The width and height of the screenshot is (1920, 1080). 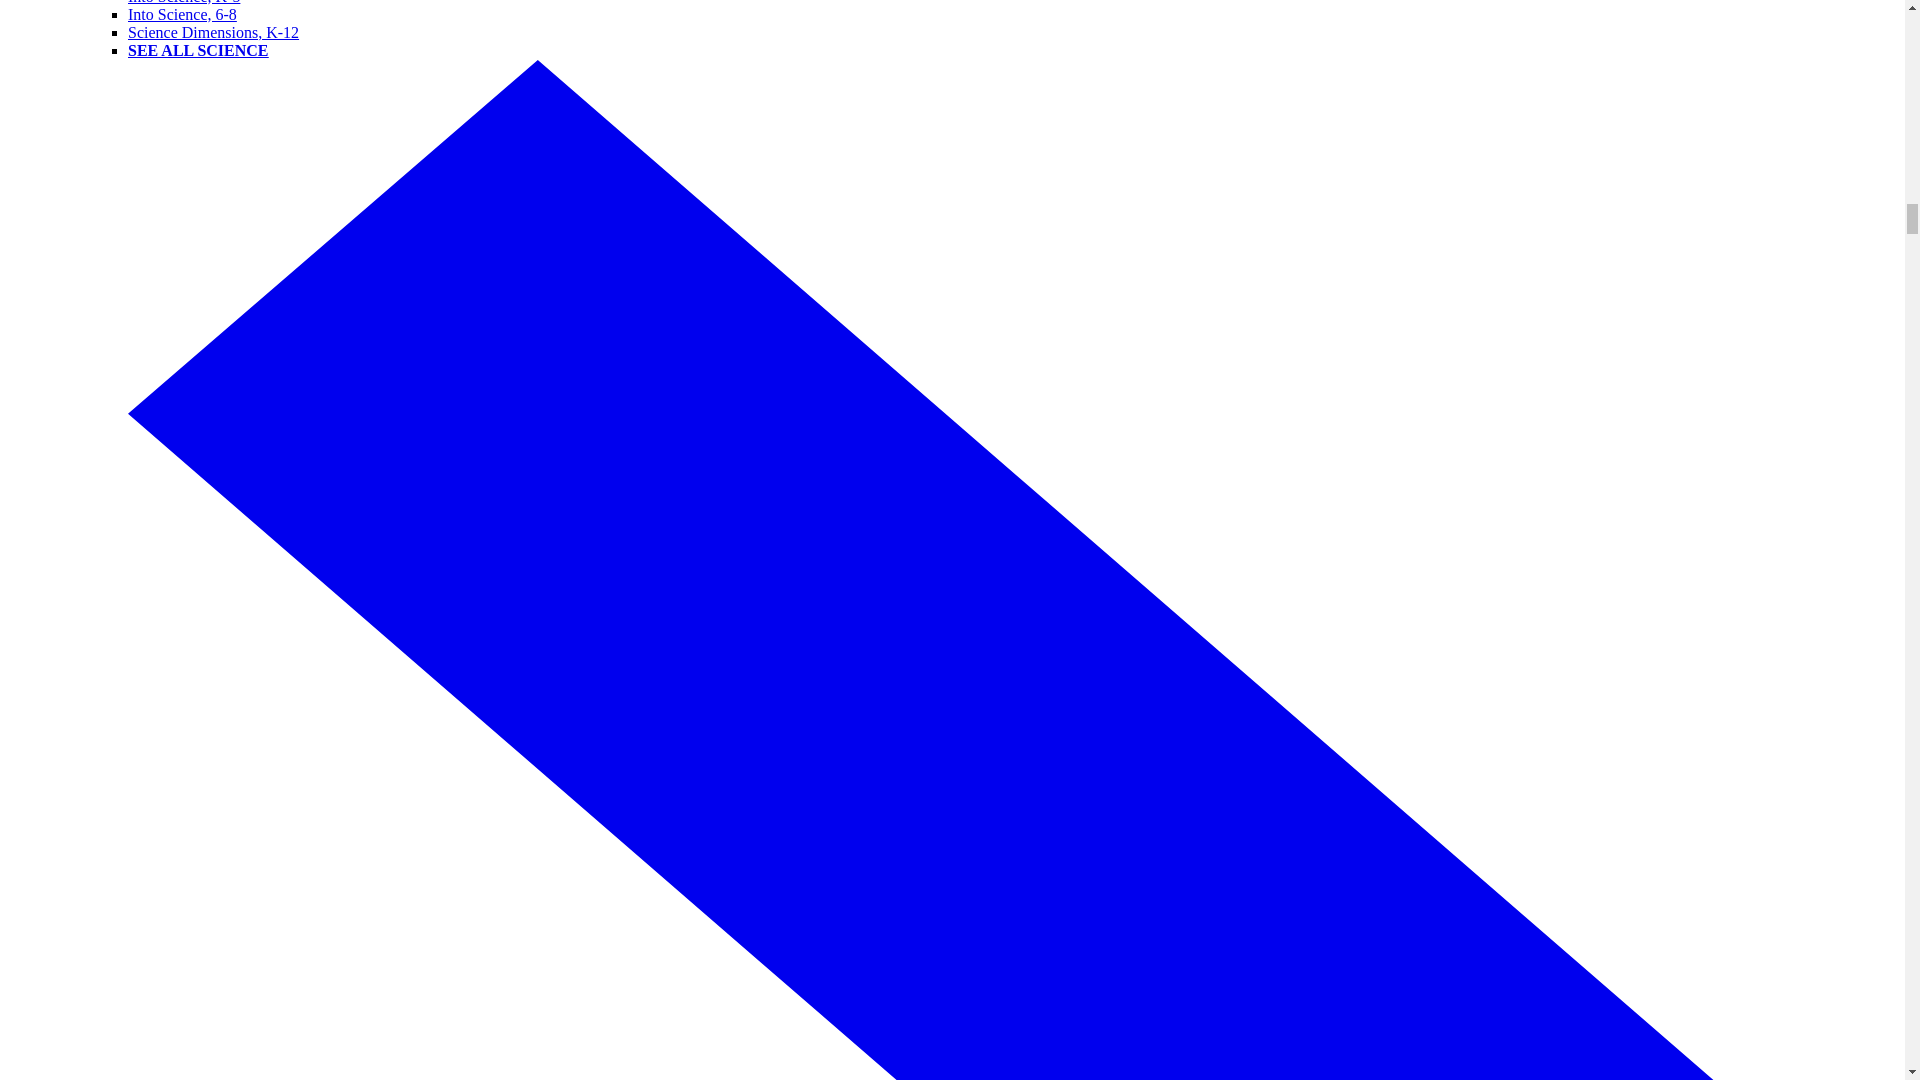 I want to click on Science Dimensions, K-12, so click(x=214, y=32).